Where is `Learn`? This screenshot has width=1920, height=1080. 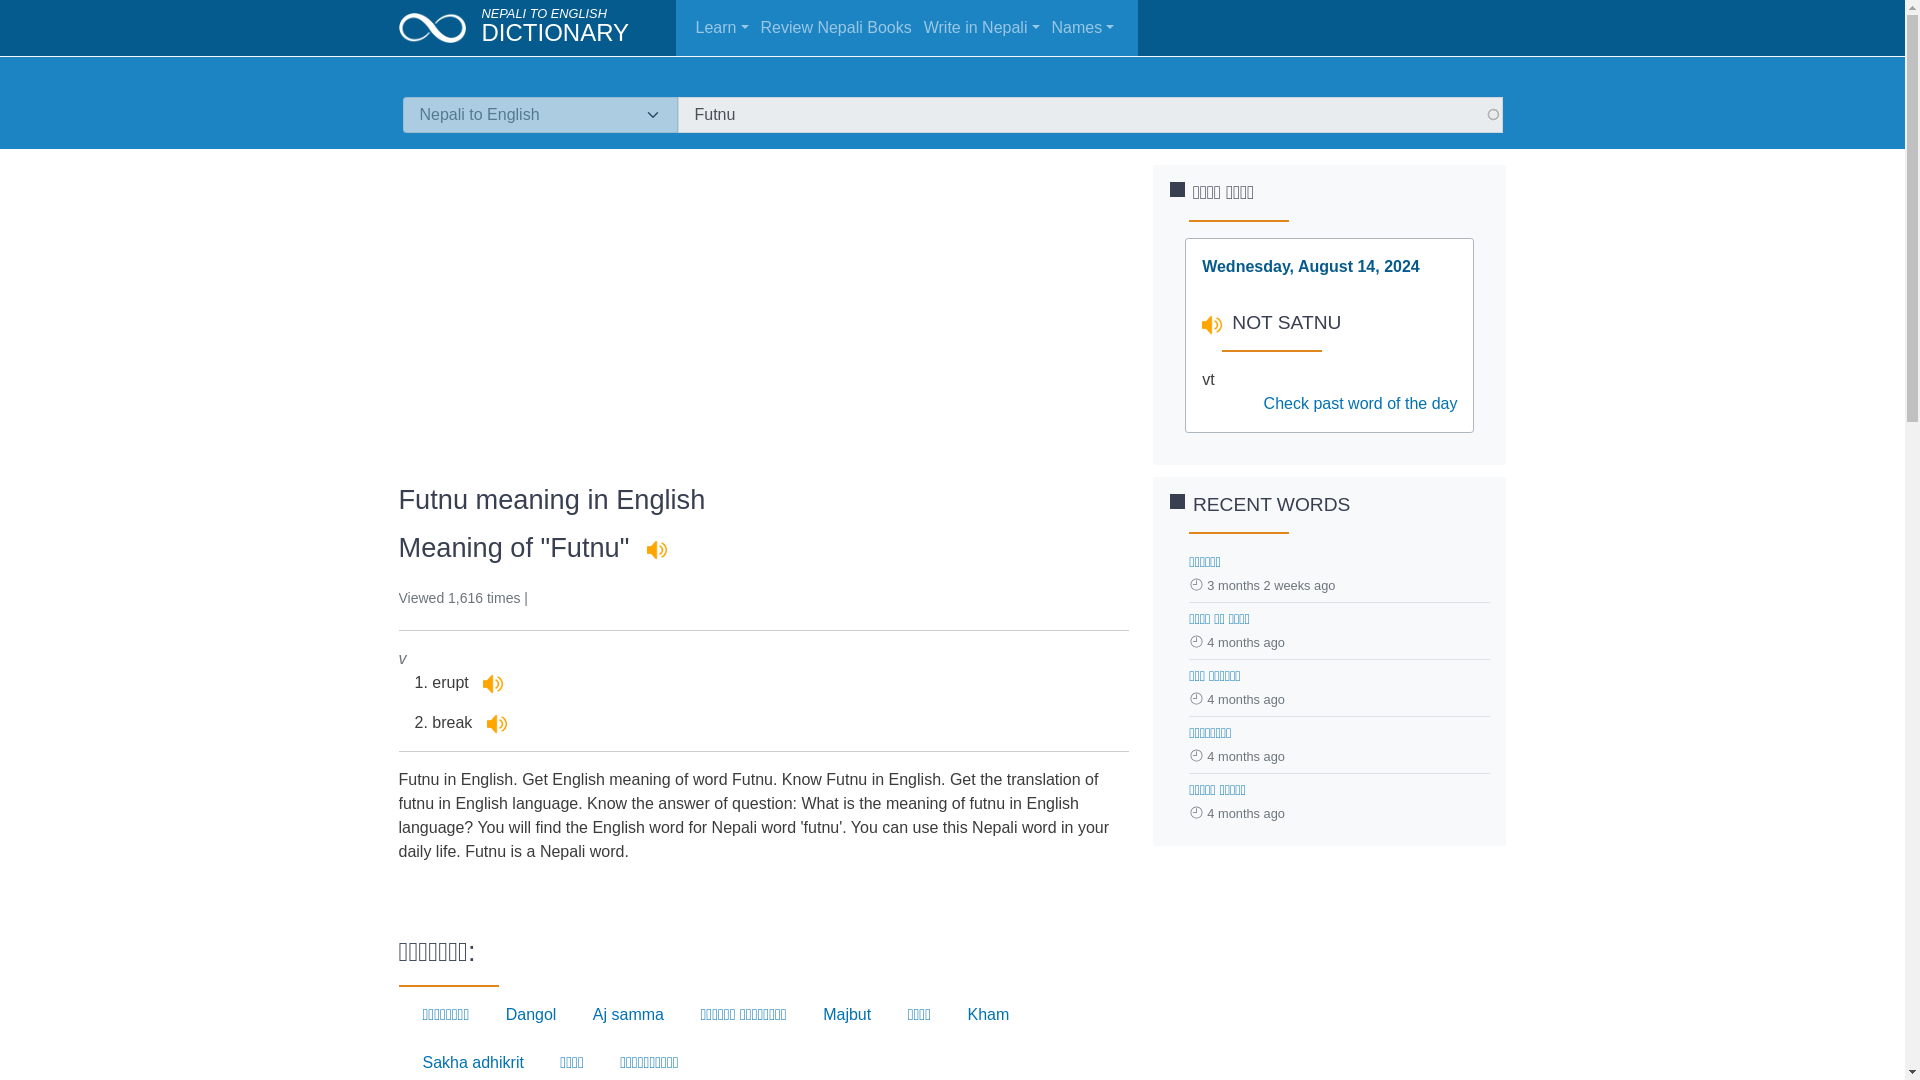 Learn is located at coordinates (724, 27).